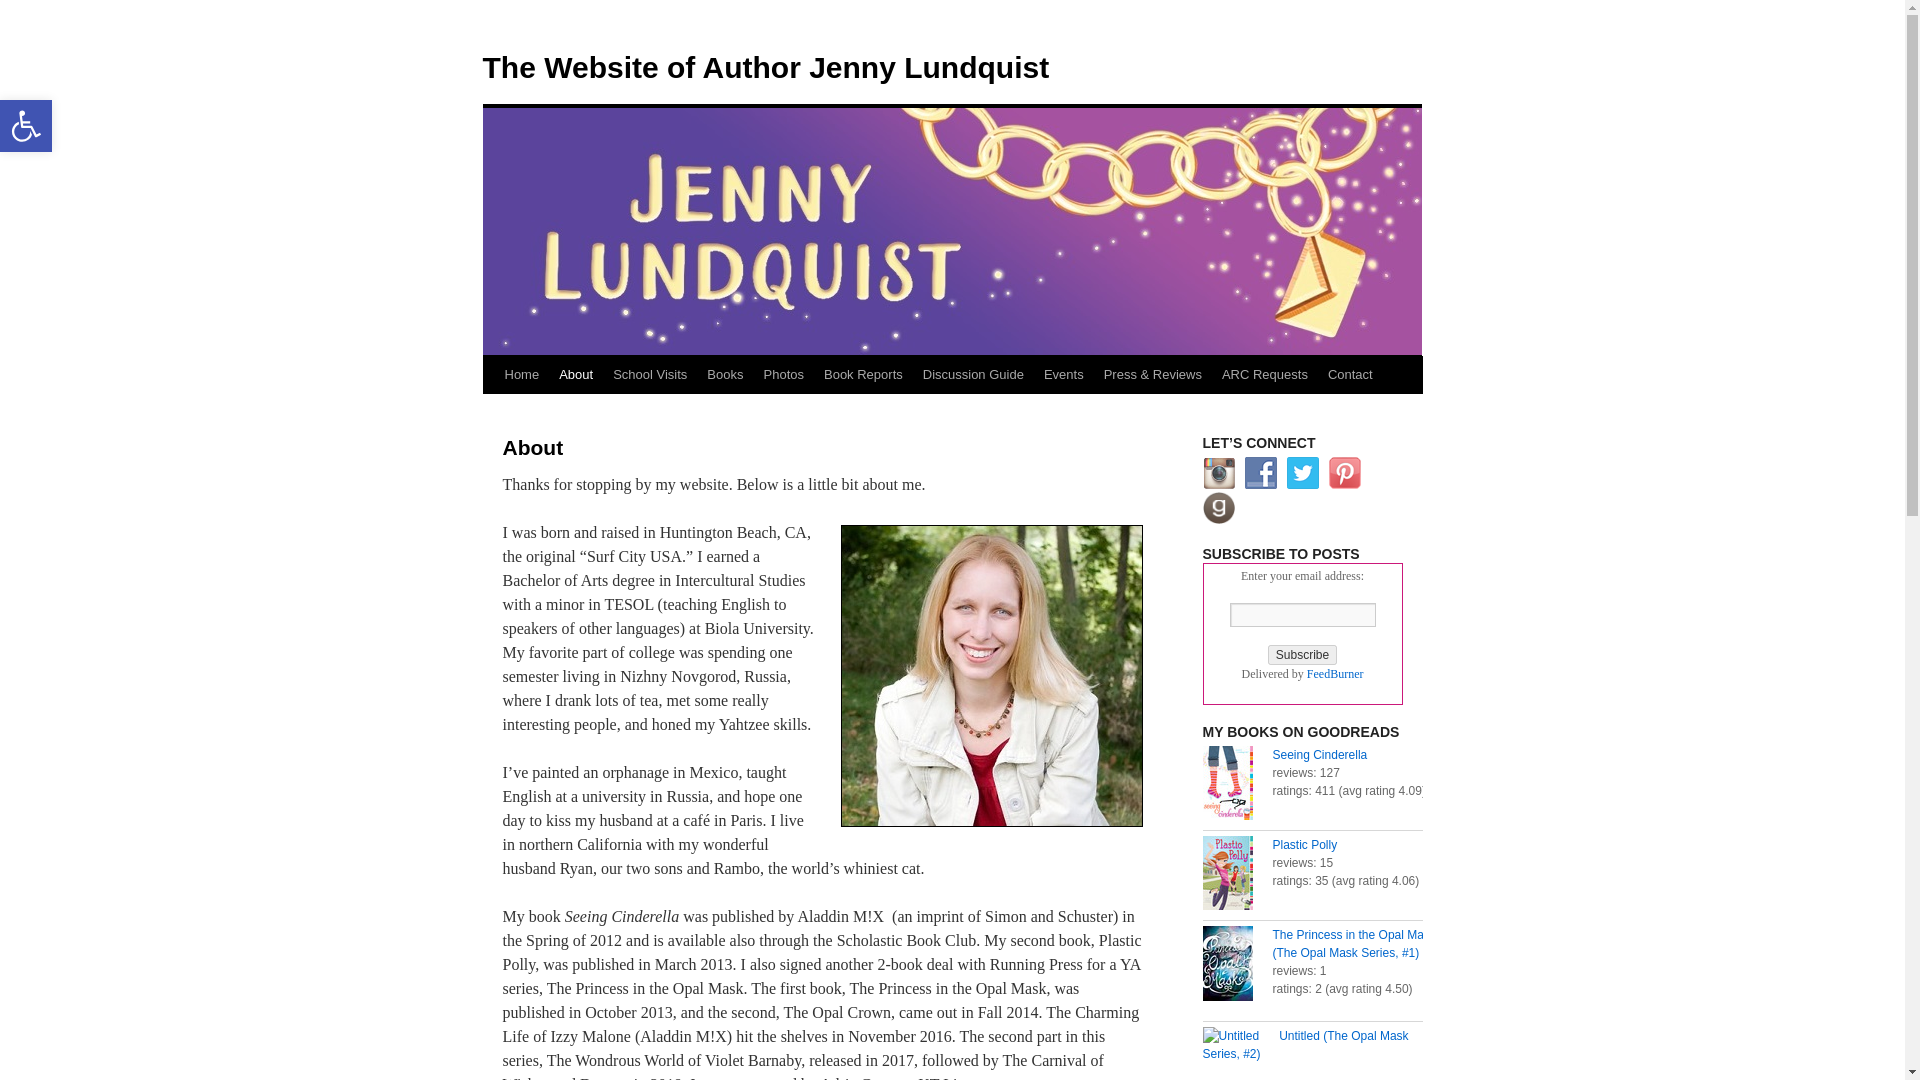 This screenshot has width=1920, height=1080. I want to click on School Visits, so click(649, 375).